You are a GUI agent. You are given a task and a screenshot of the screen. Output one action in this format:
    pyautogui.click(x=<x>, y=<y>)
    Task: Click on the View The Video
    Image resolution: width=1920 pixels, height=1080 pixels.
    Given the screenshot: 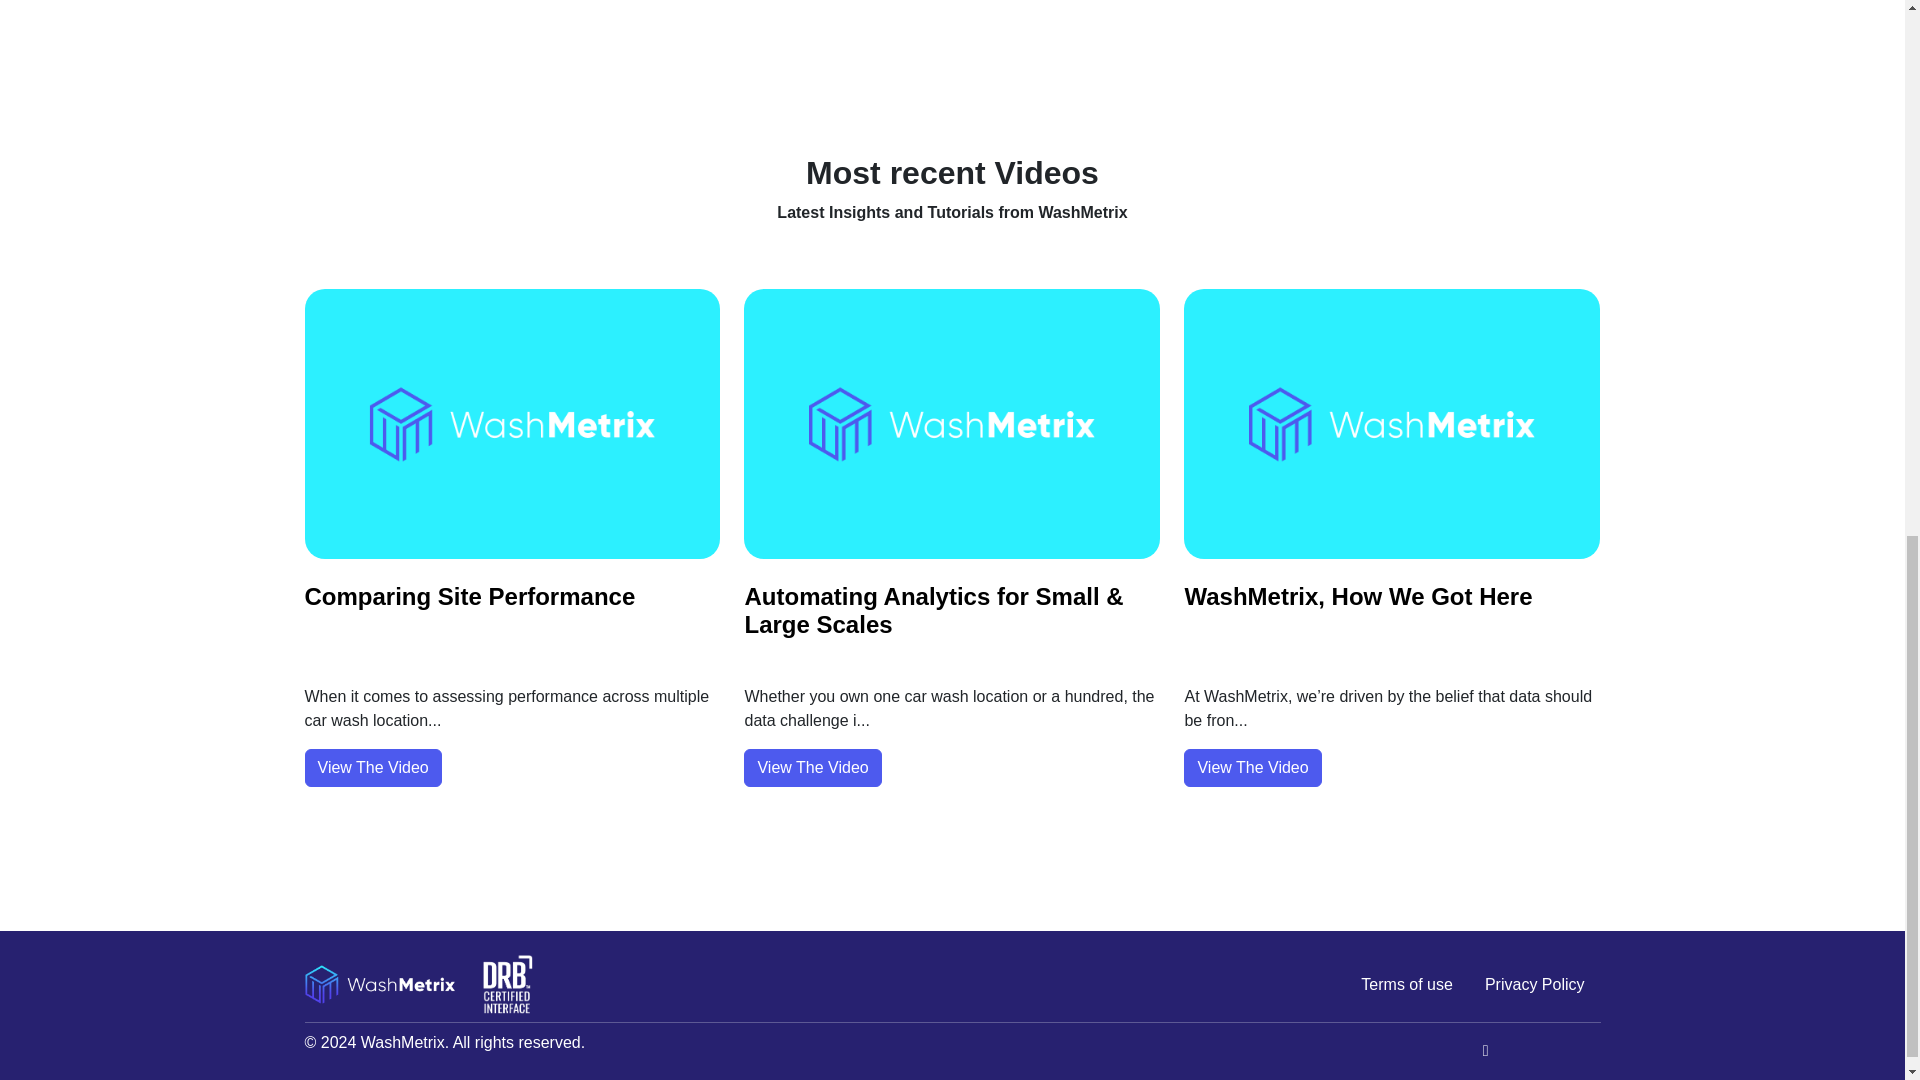 What is the action you would take?
    pyautogui.click(x=1252, y=768)
    